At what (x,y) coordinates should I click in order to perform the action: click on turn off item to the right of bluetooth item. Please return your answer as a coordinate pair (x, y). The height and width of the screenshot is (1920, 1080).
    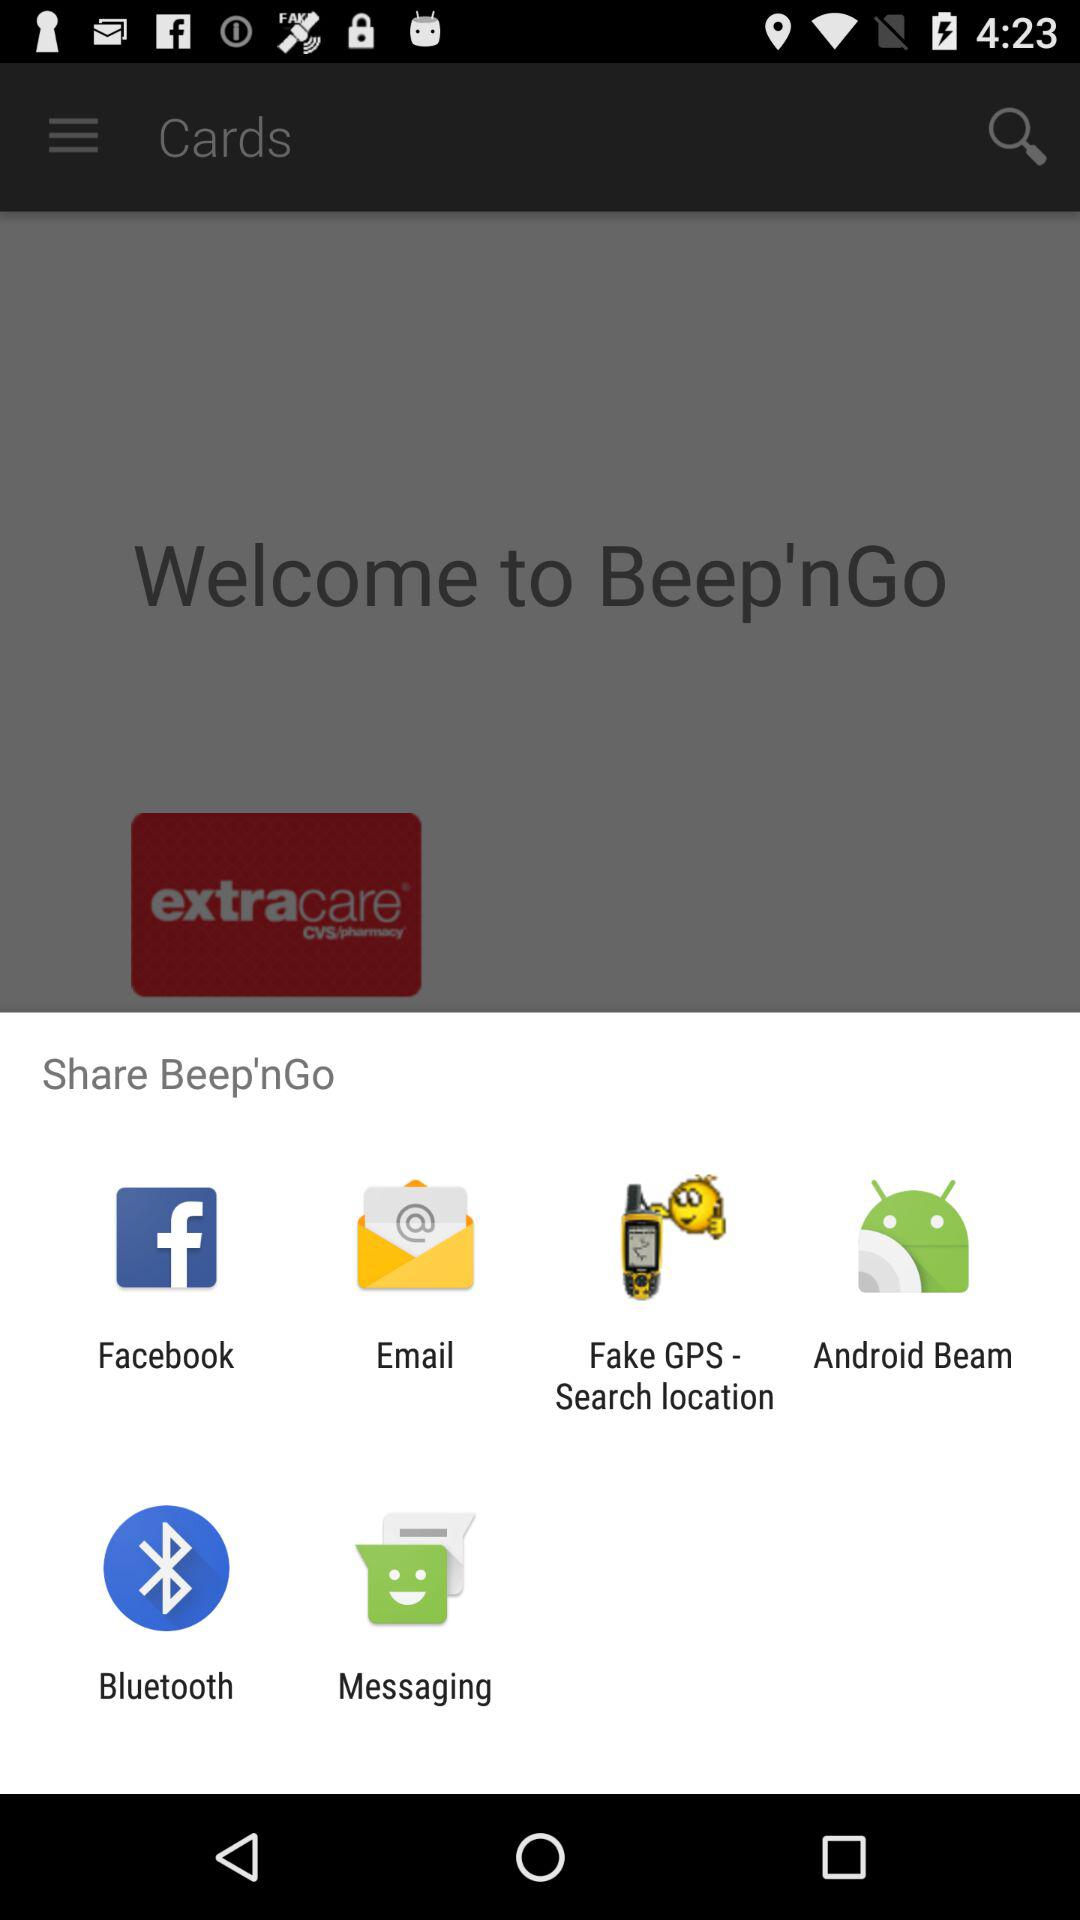
    Looking at the image, I should click on (414, 1706).